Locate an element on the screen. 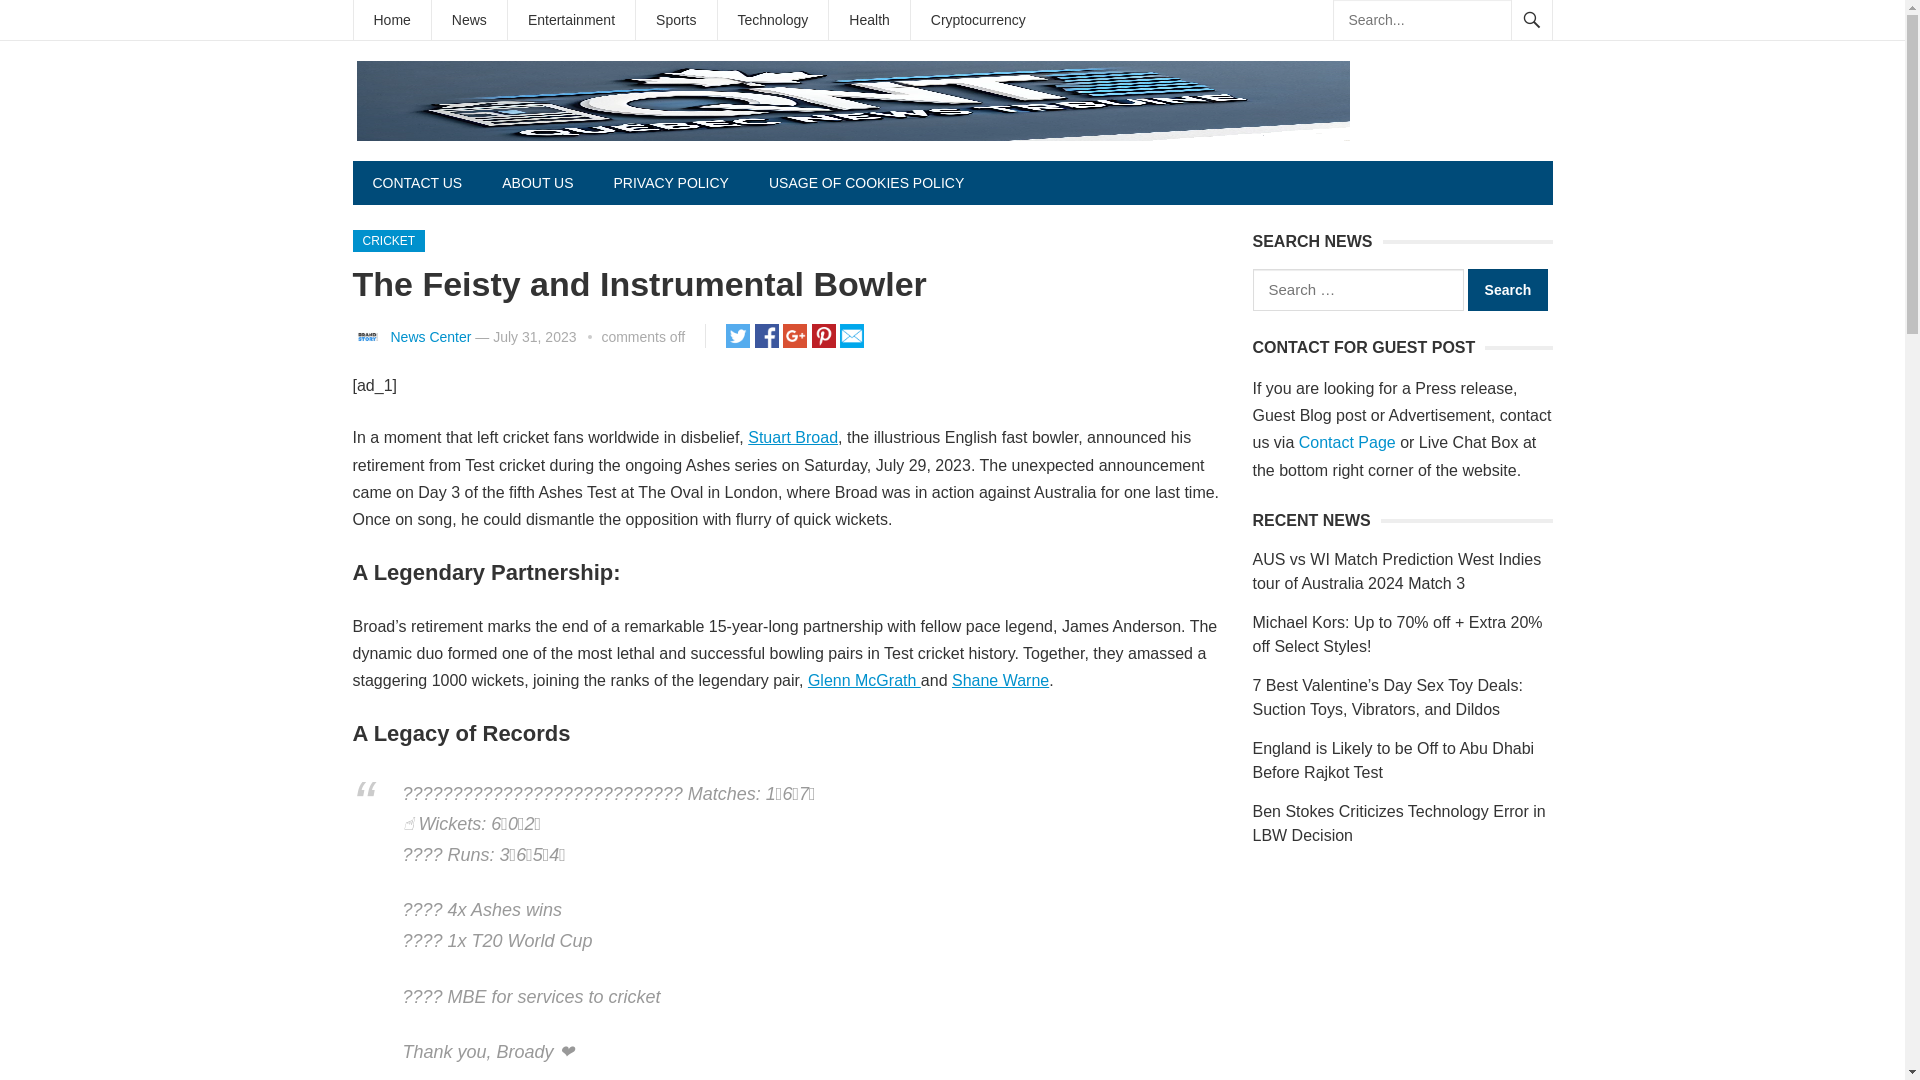 Image resolution: width=1920 pixels, height=1080 pixels. Technology is located at coordinates (774, 20).